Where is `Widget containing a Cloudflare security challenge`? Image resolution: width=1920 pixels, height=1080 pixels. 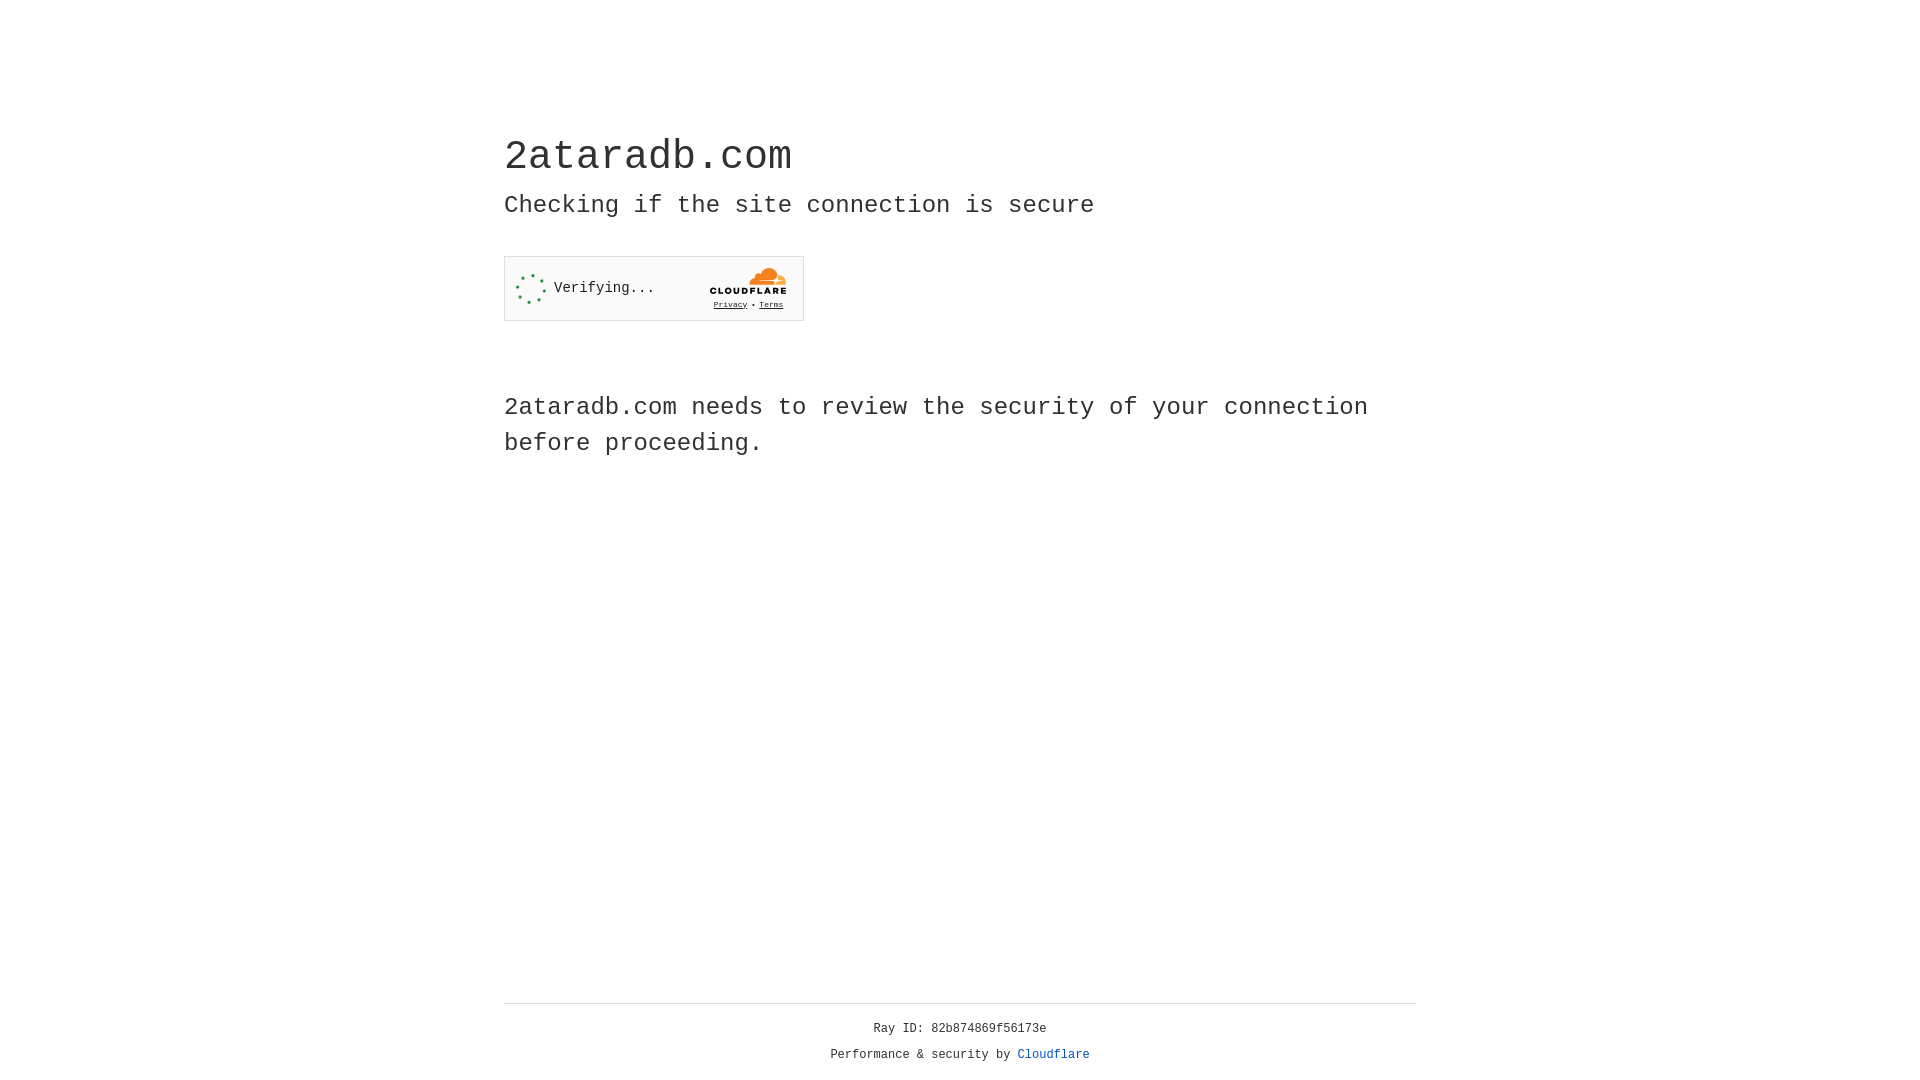
Widget containing a Cloudflare security challenge is located at coordinates (654, 288).